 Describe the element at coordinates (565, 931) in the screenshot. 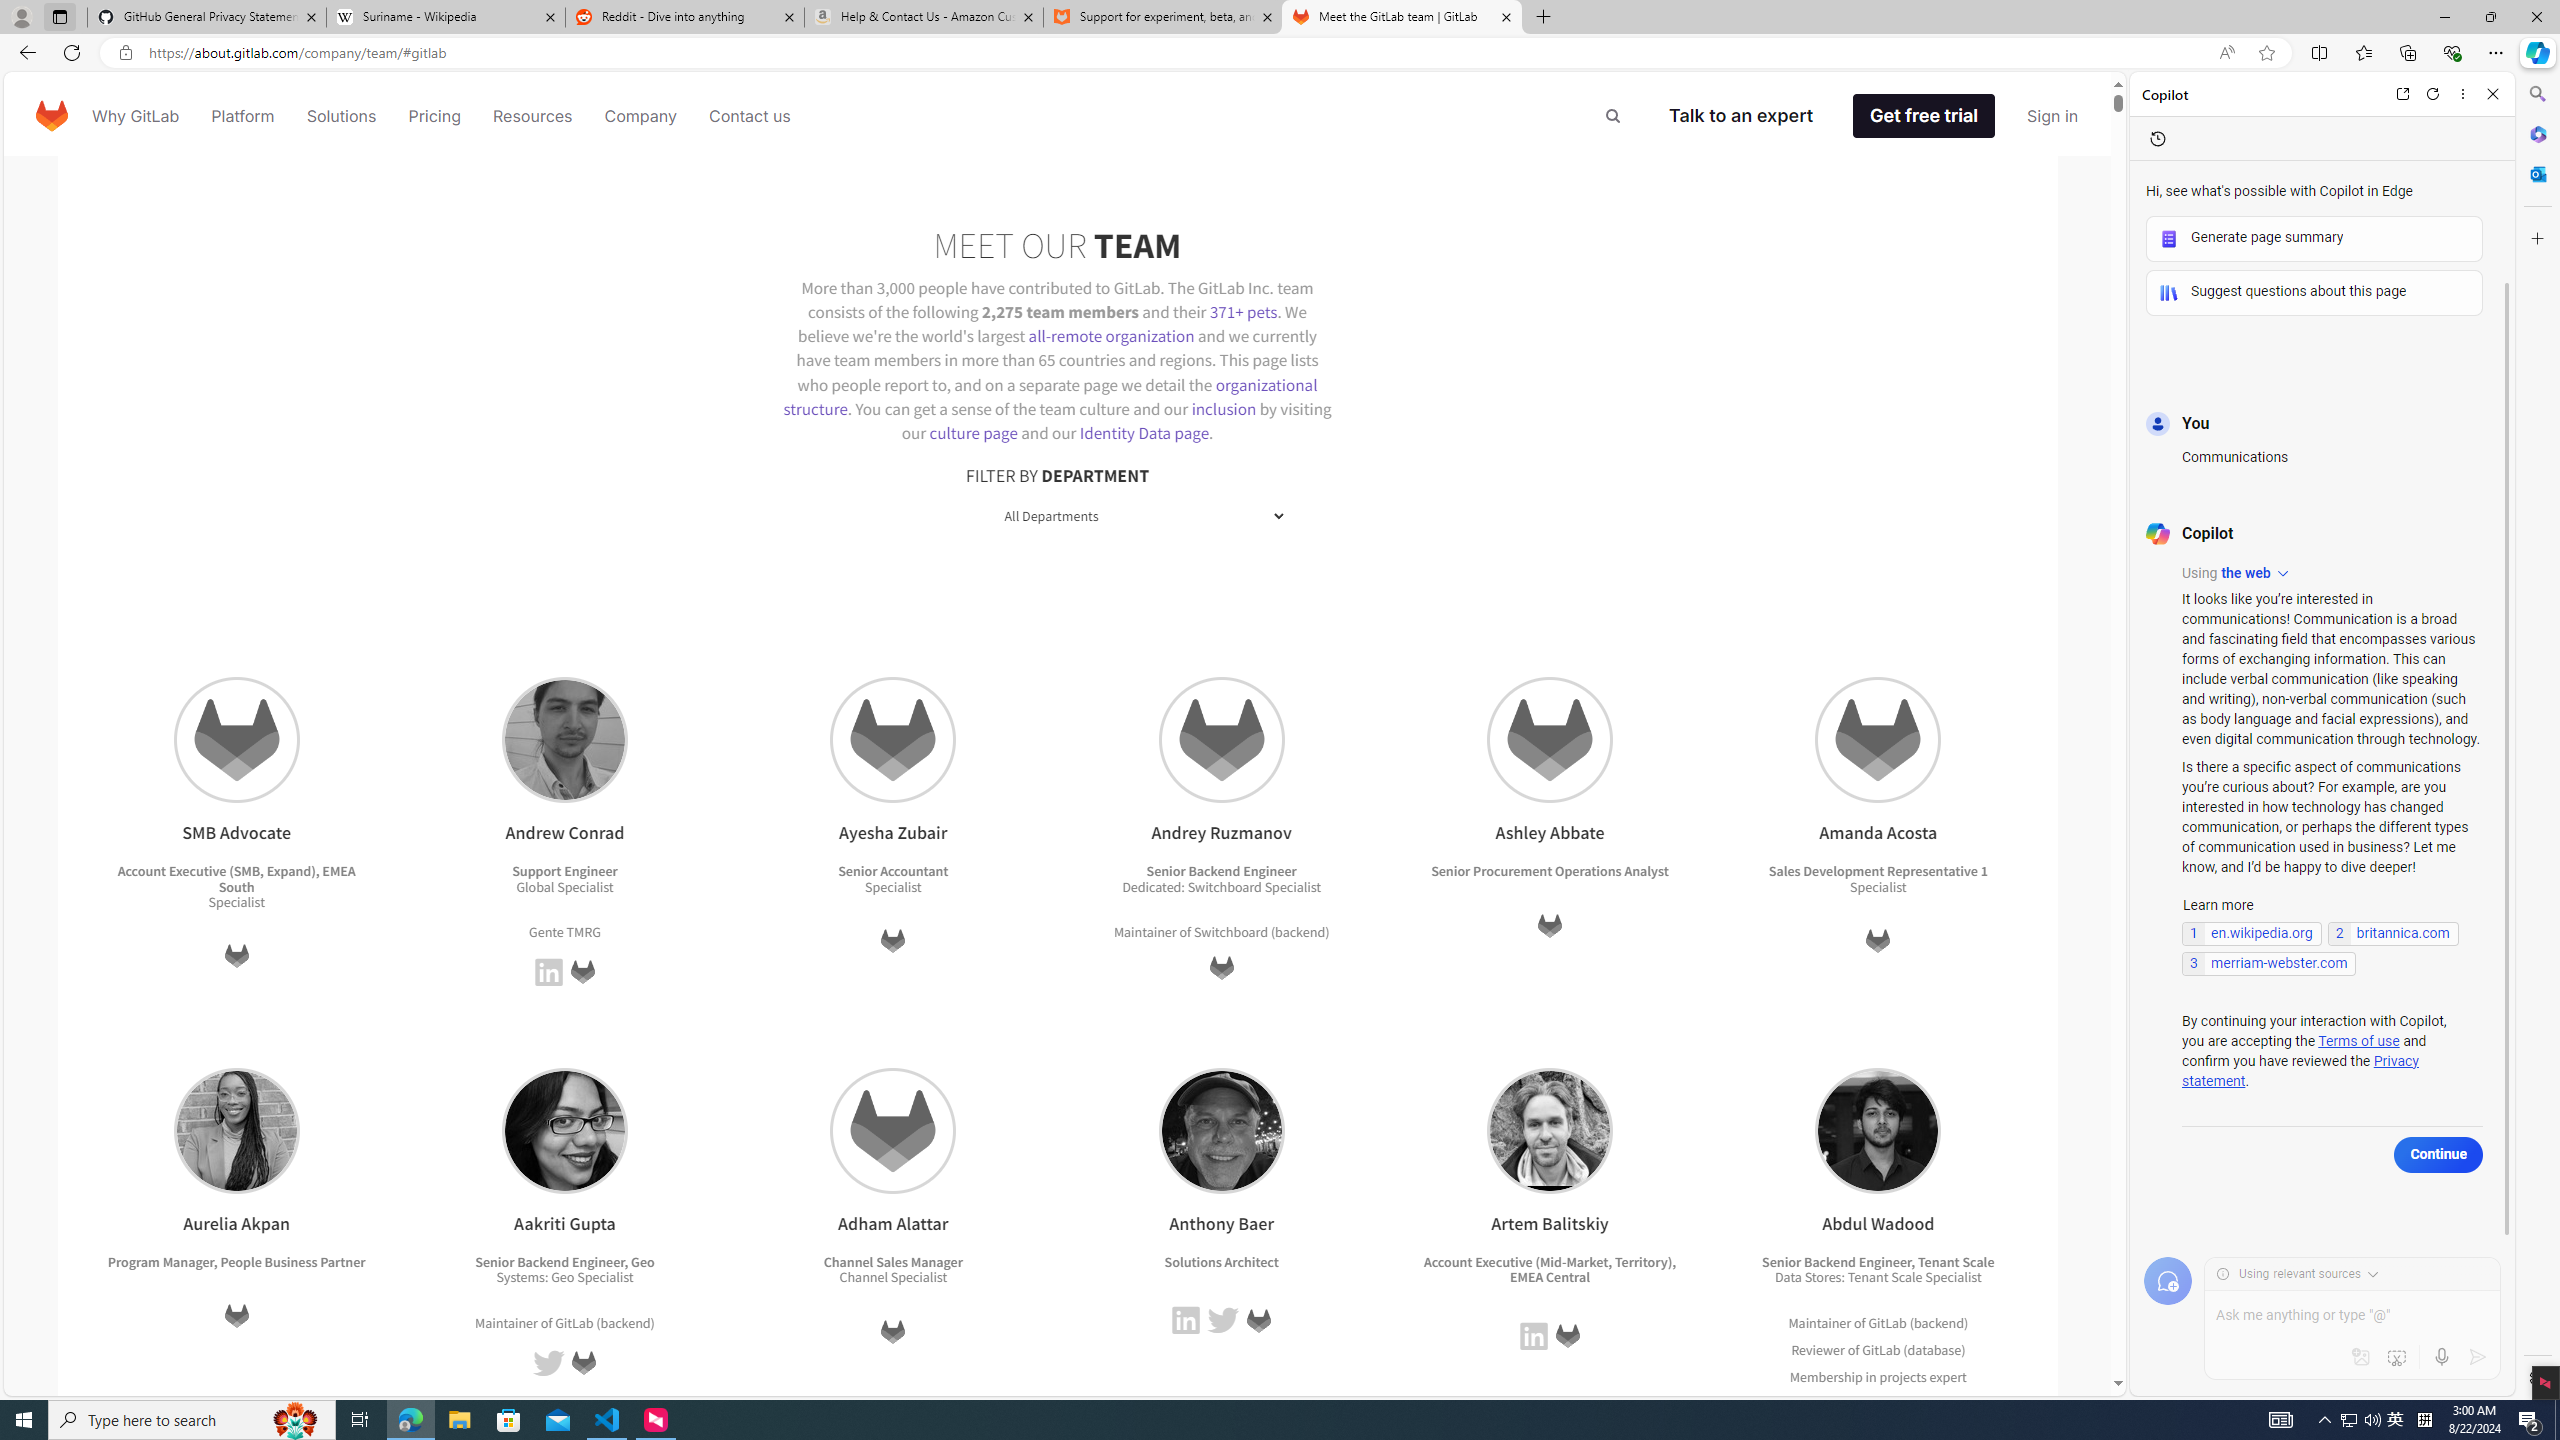

I see `Gente TMRG` at that location.